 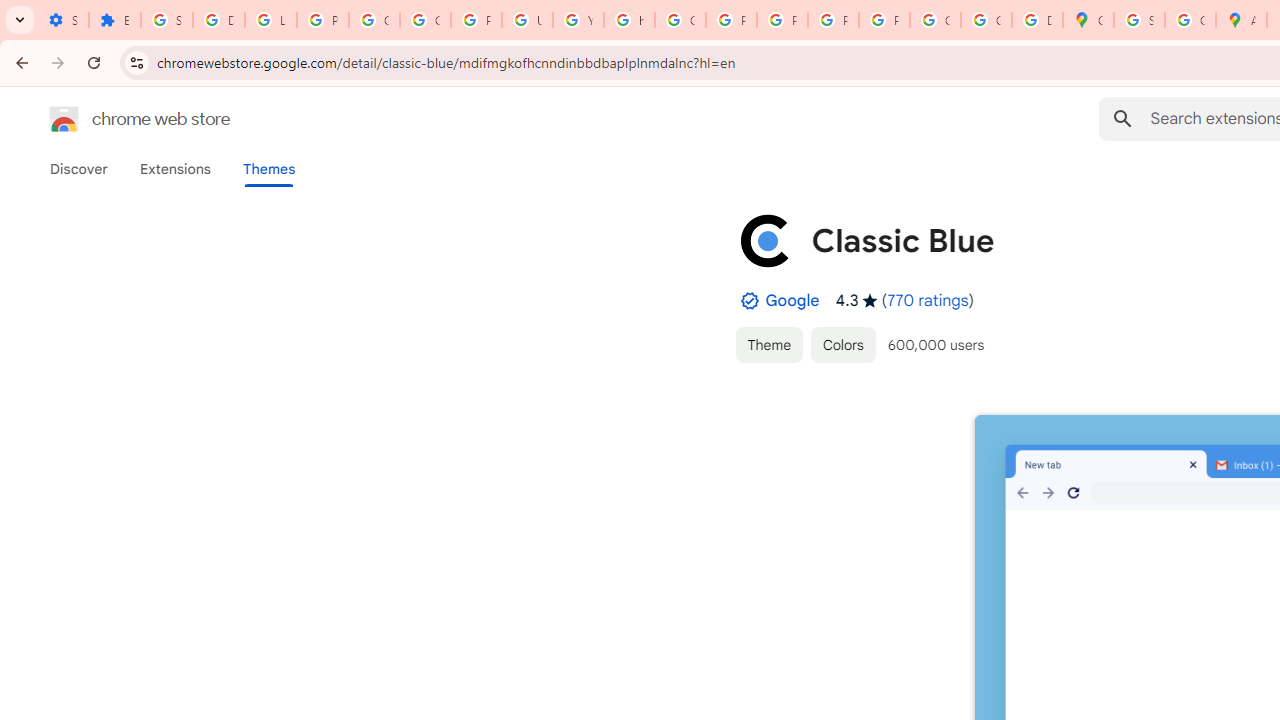 I want to click on Chrome Web Store logo chrome web store, so click(x=118, y=118).